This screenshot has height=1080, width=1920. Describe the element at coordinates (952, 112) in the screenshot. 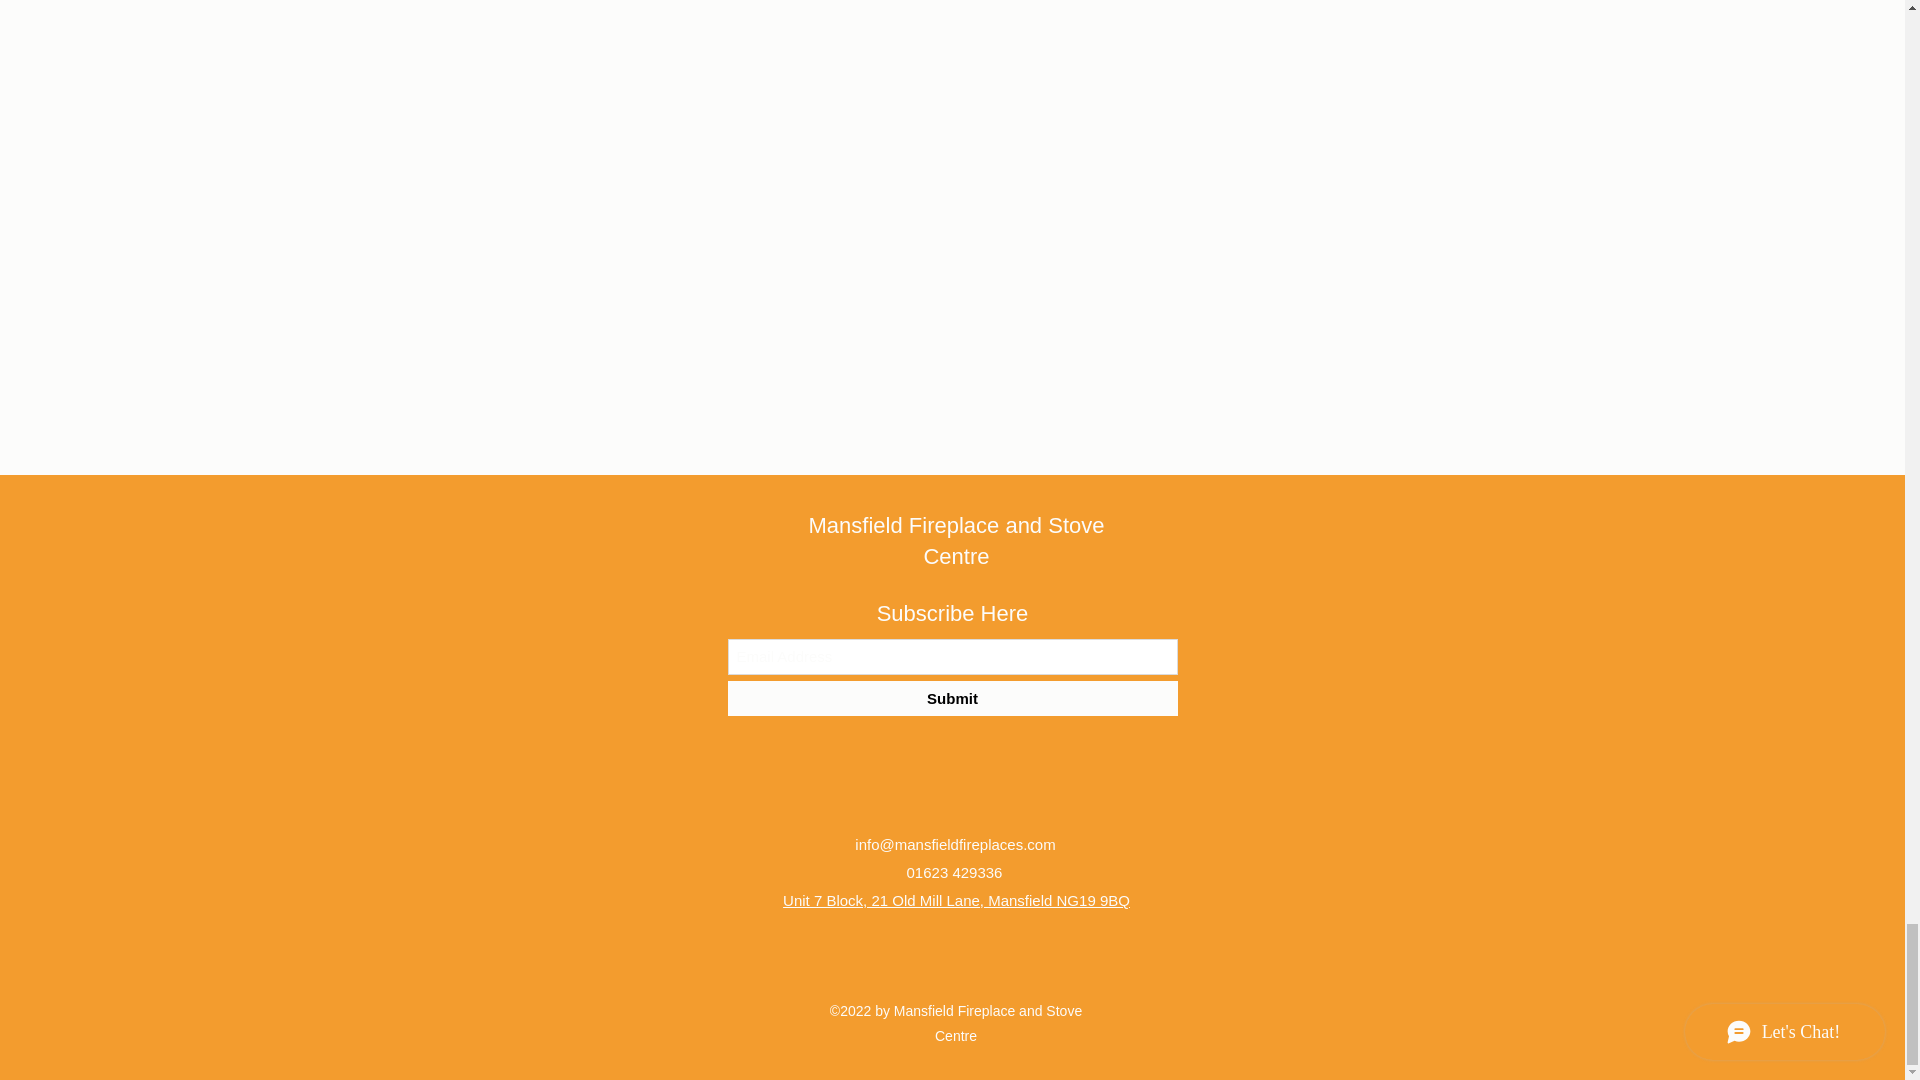

I see `Google Maps` at that location.